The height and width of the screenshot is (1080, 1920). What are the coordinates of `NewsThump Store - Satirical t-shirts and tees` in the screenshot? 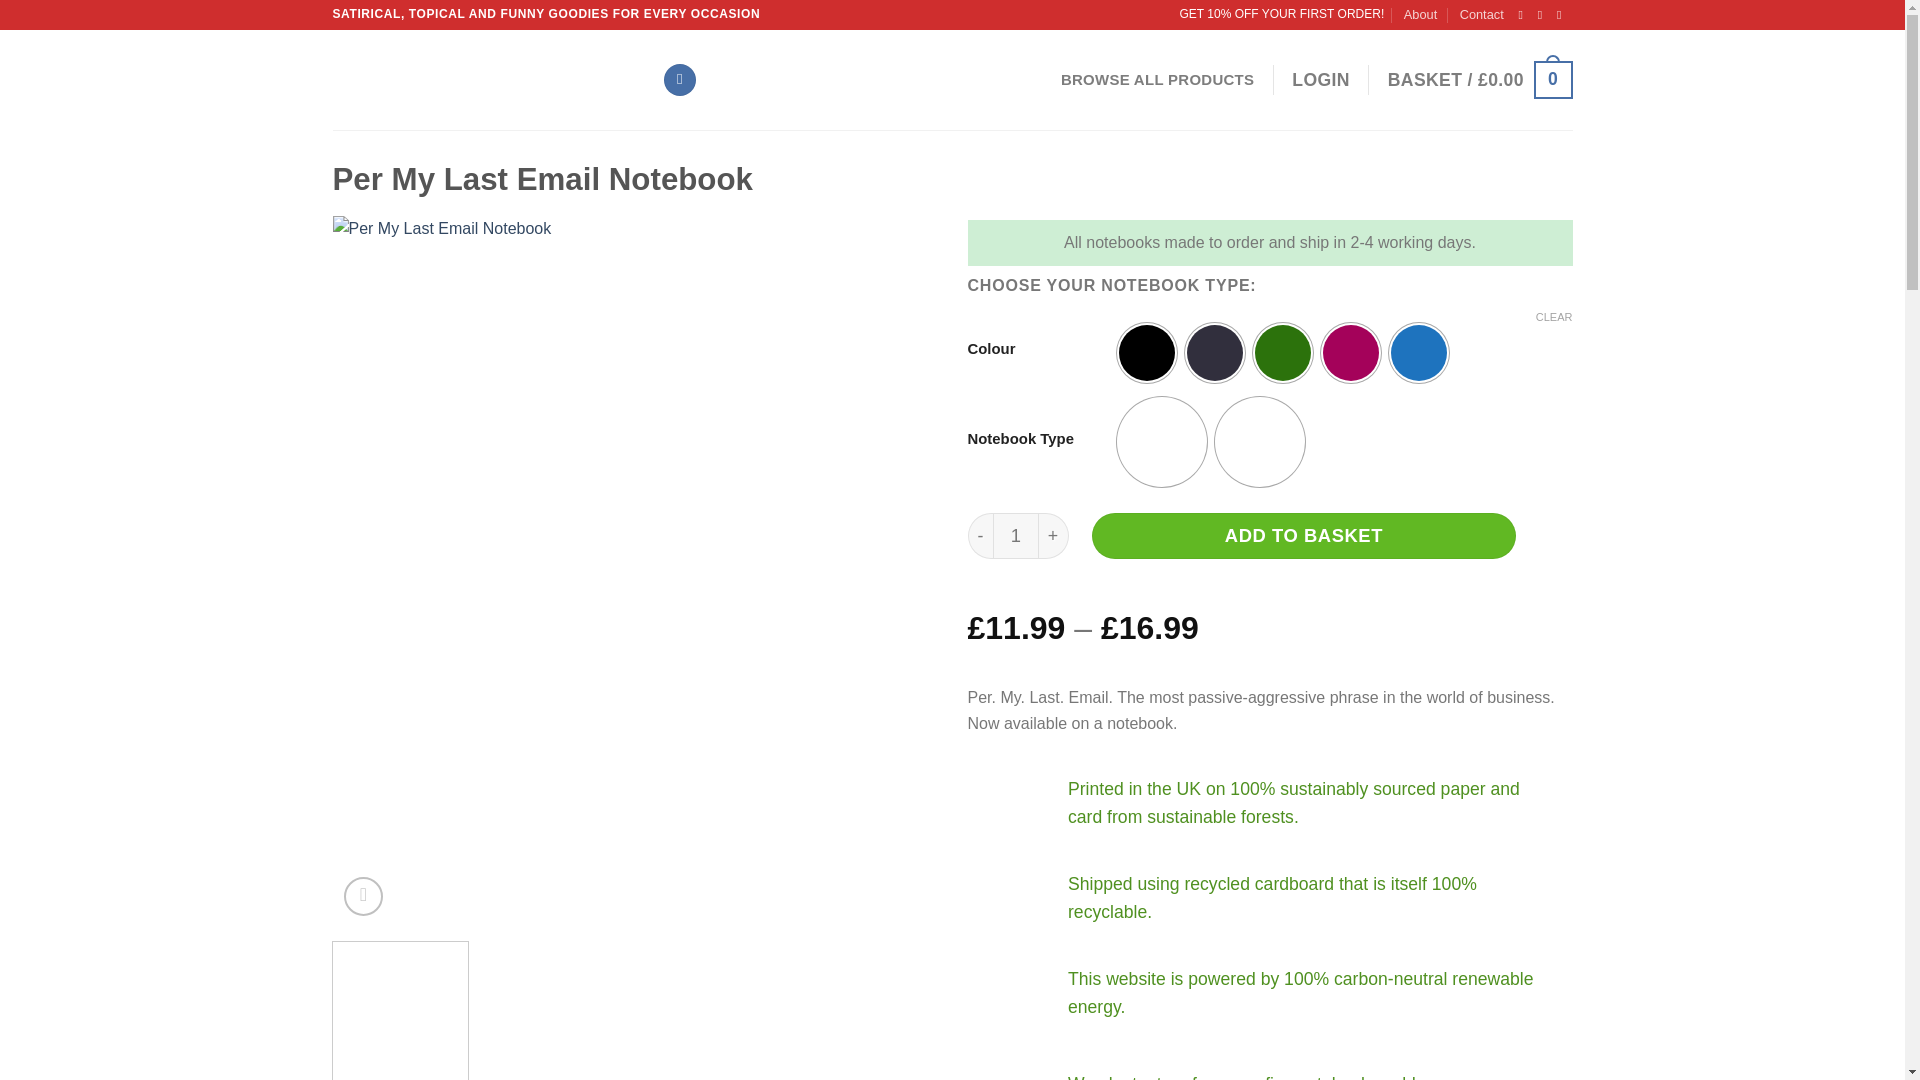 It's located at (482, 79).